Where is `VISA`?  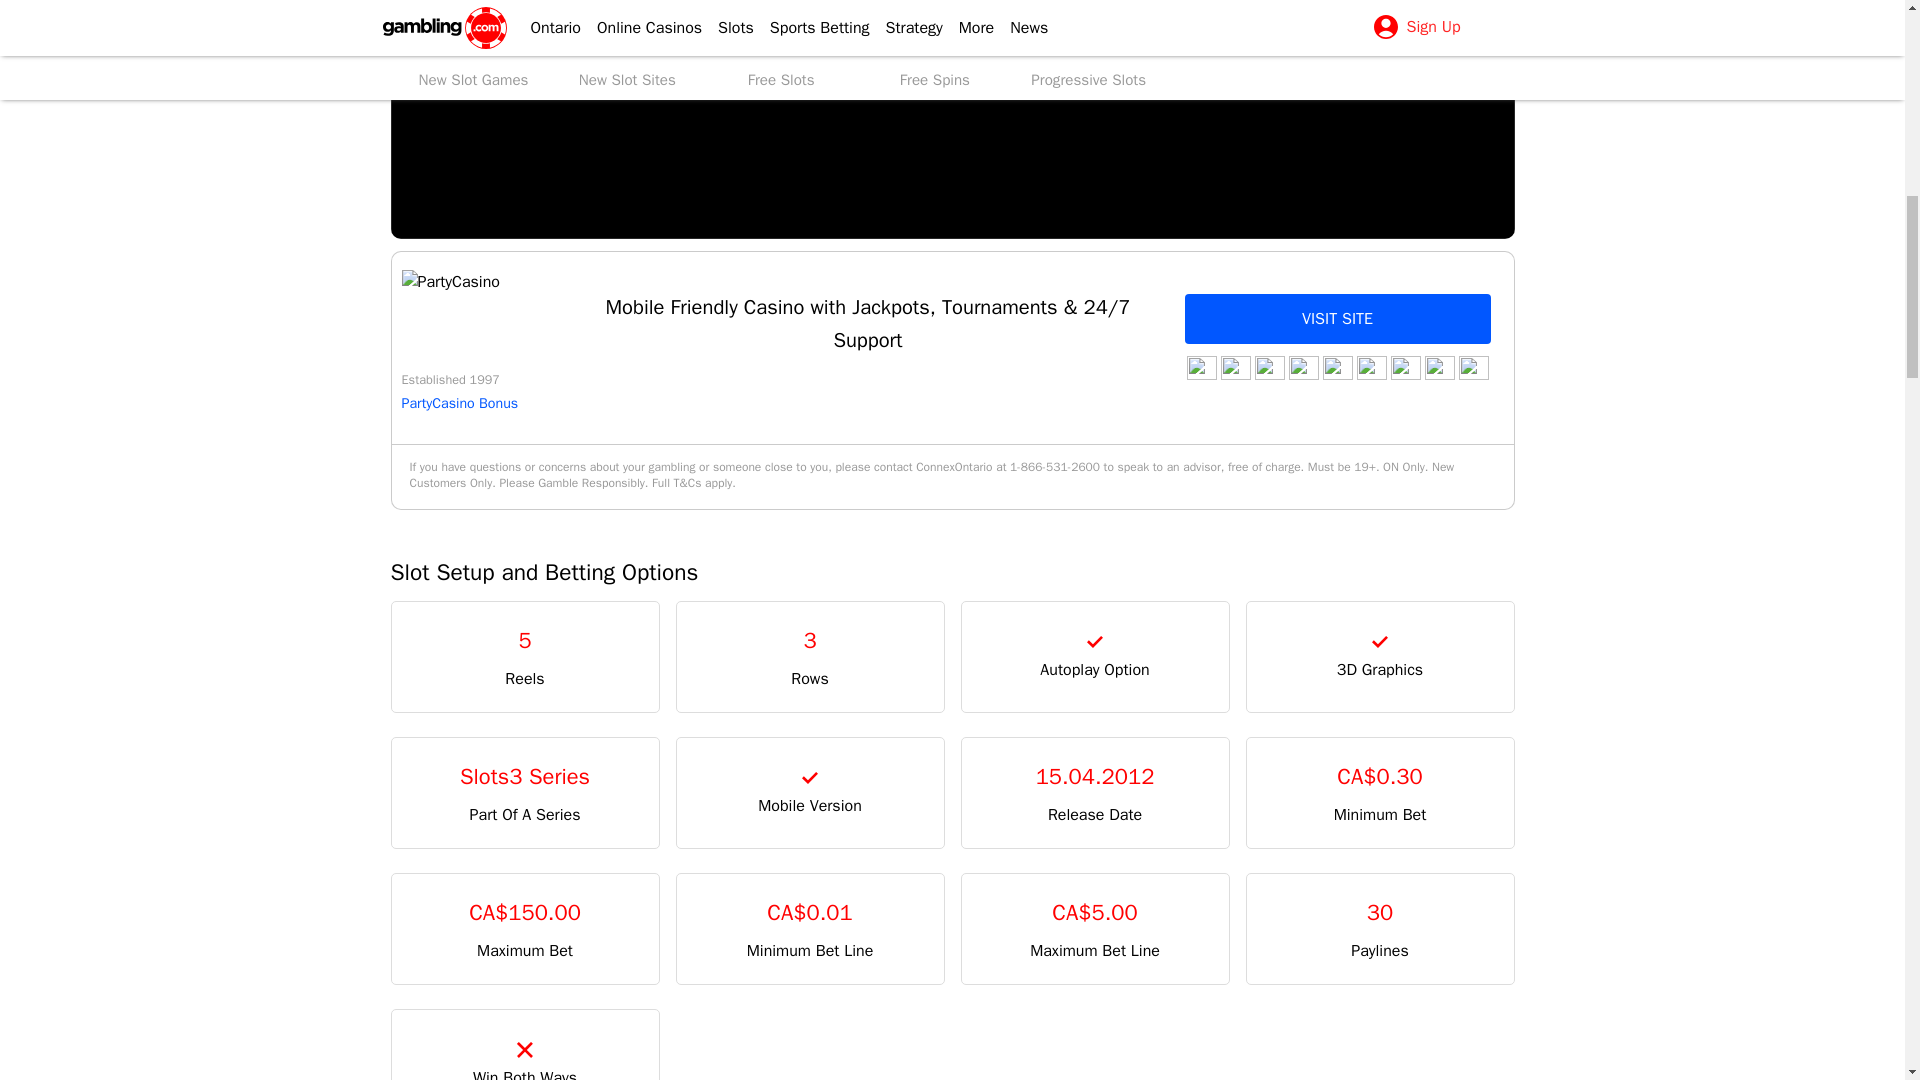 VISA is located at coordinates (1438, 368).